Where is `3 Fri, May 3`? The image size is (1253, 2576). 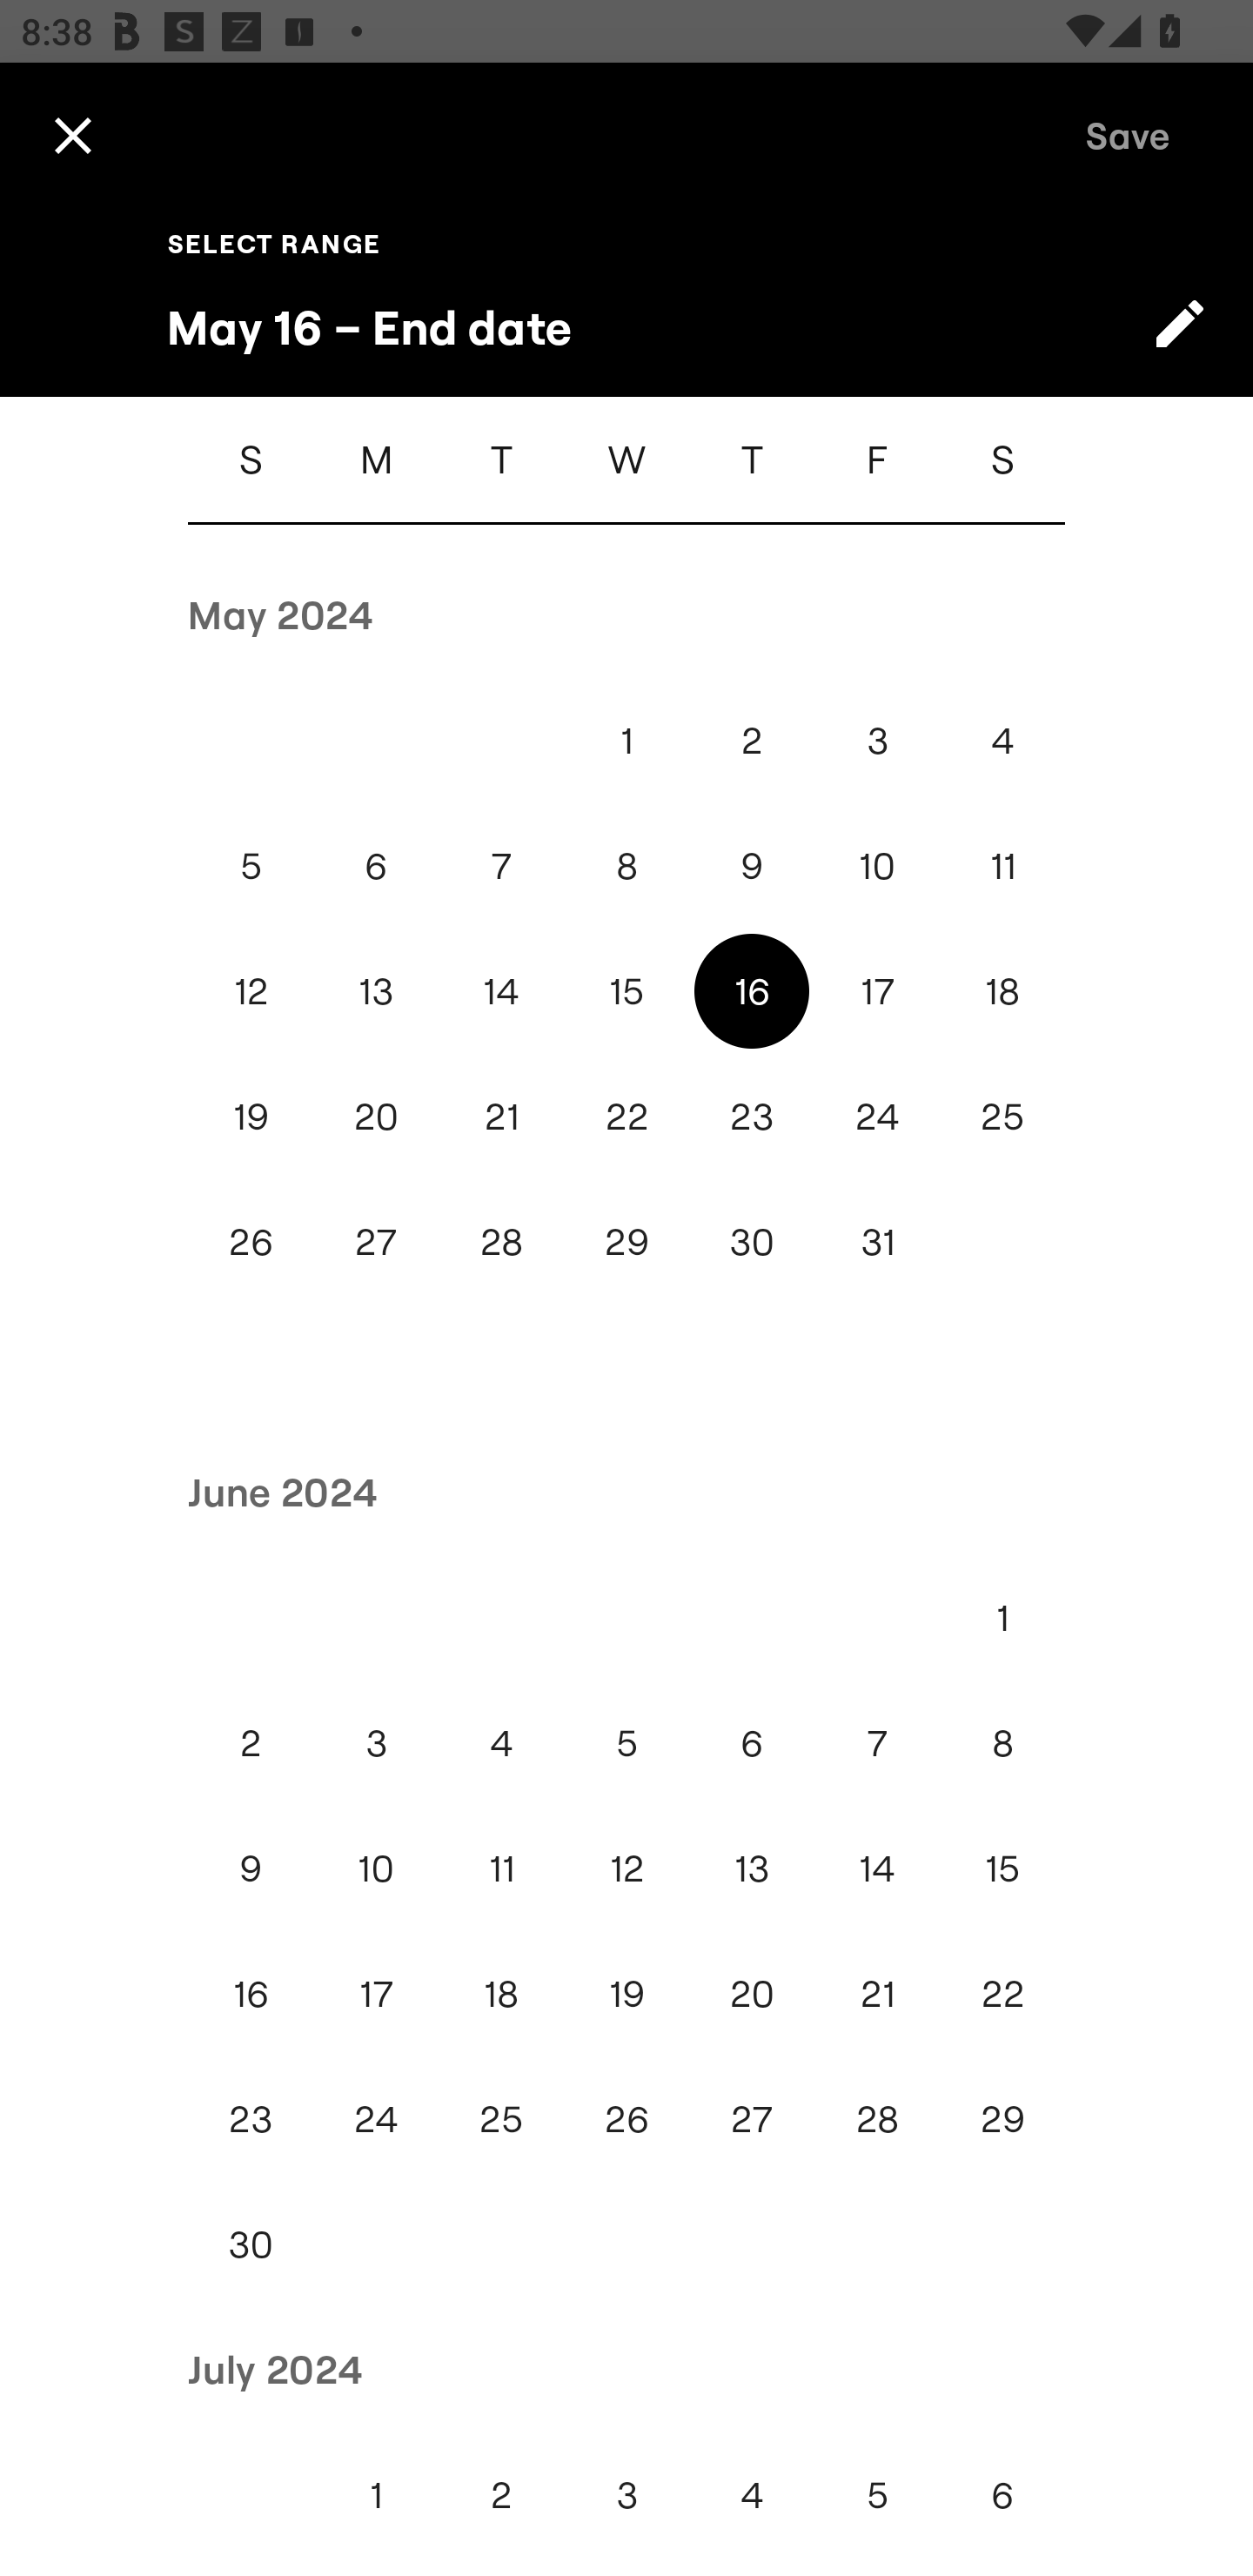 3 Fri, May 3 is located at coordinates (877, 740).